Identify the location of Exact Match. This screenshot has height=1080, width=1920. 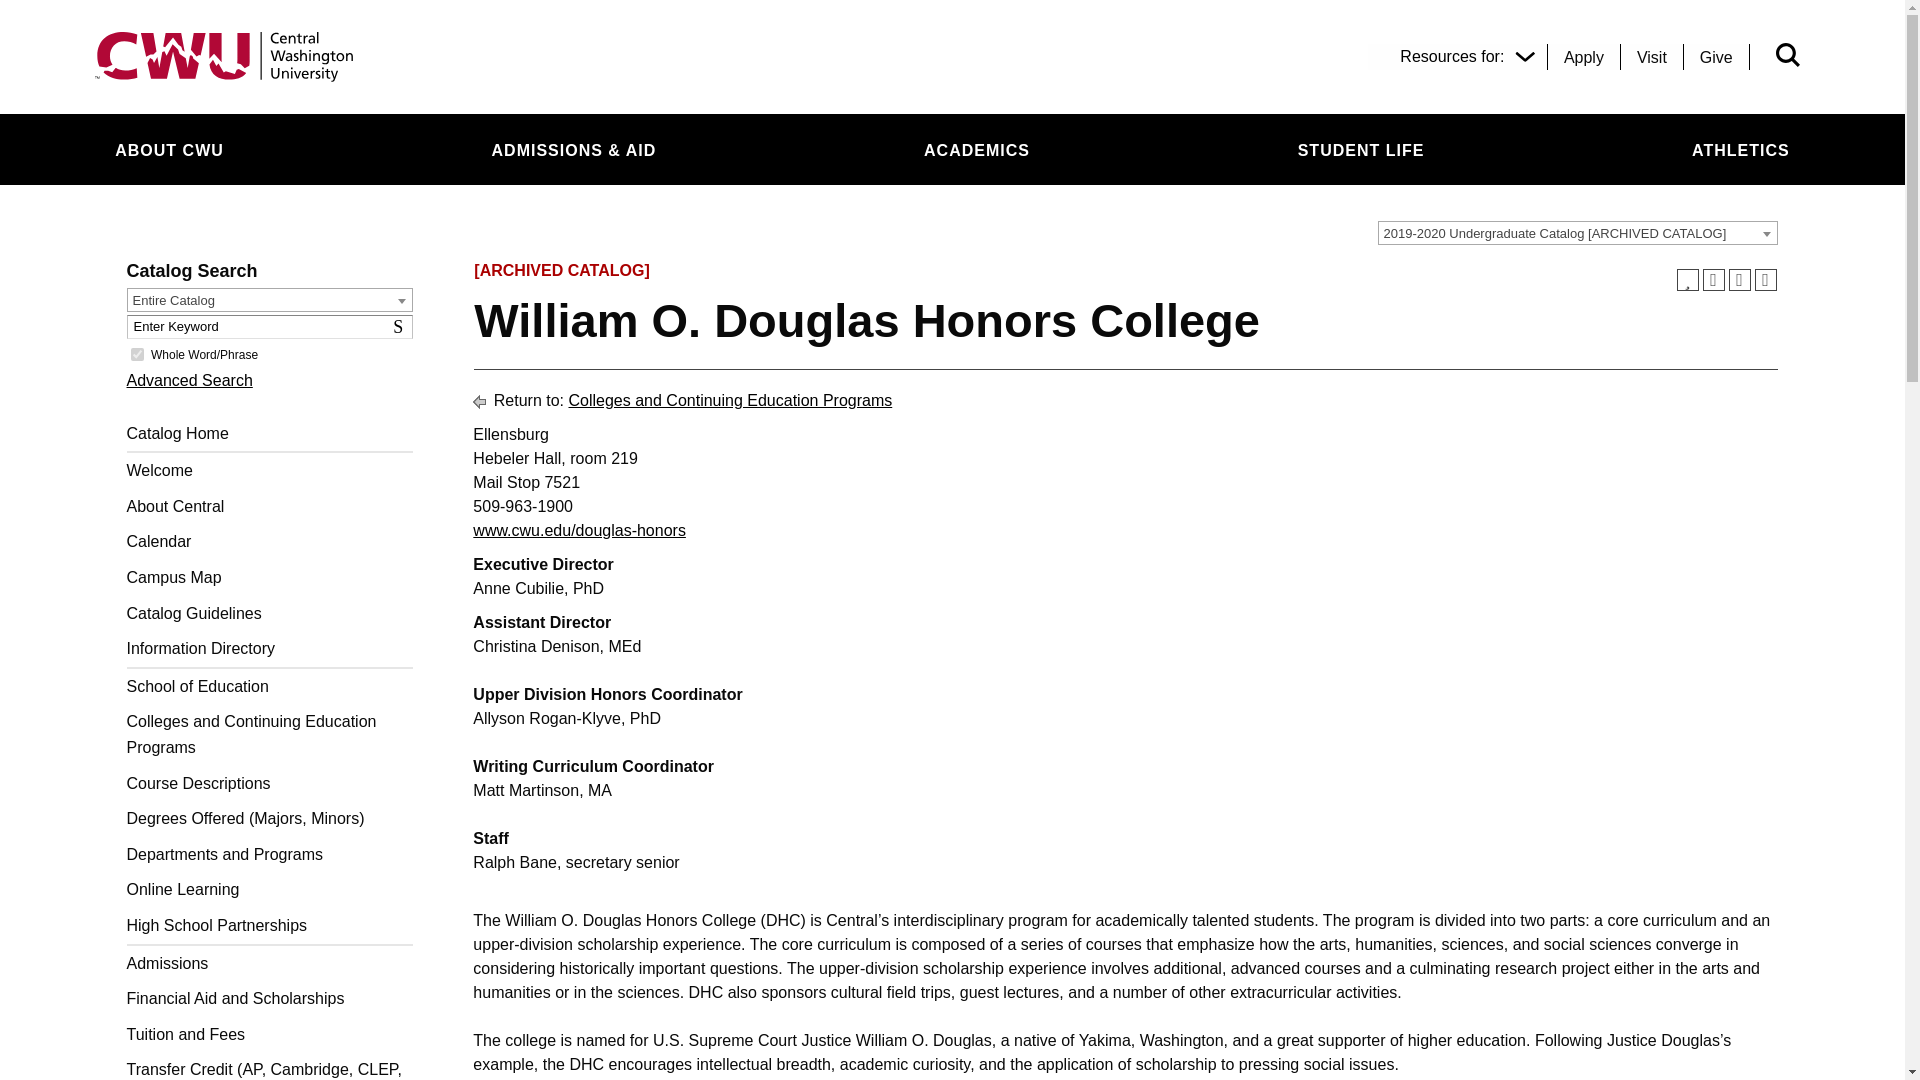
(136, 354).